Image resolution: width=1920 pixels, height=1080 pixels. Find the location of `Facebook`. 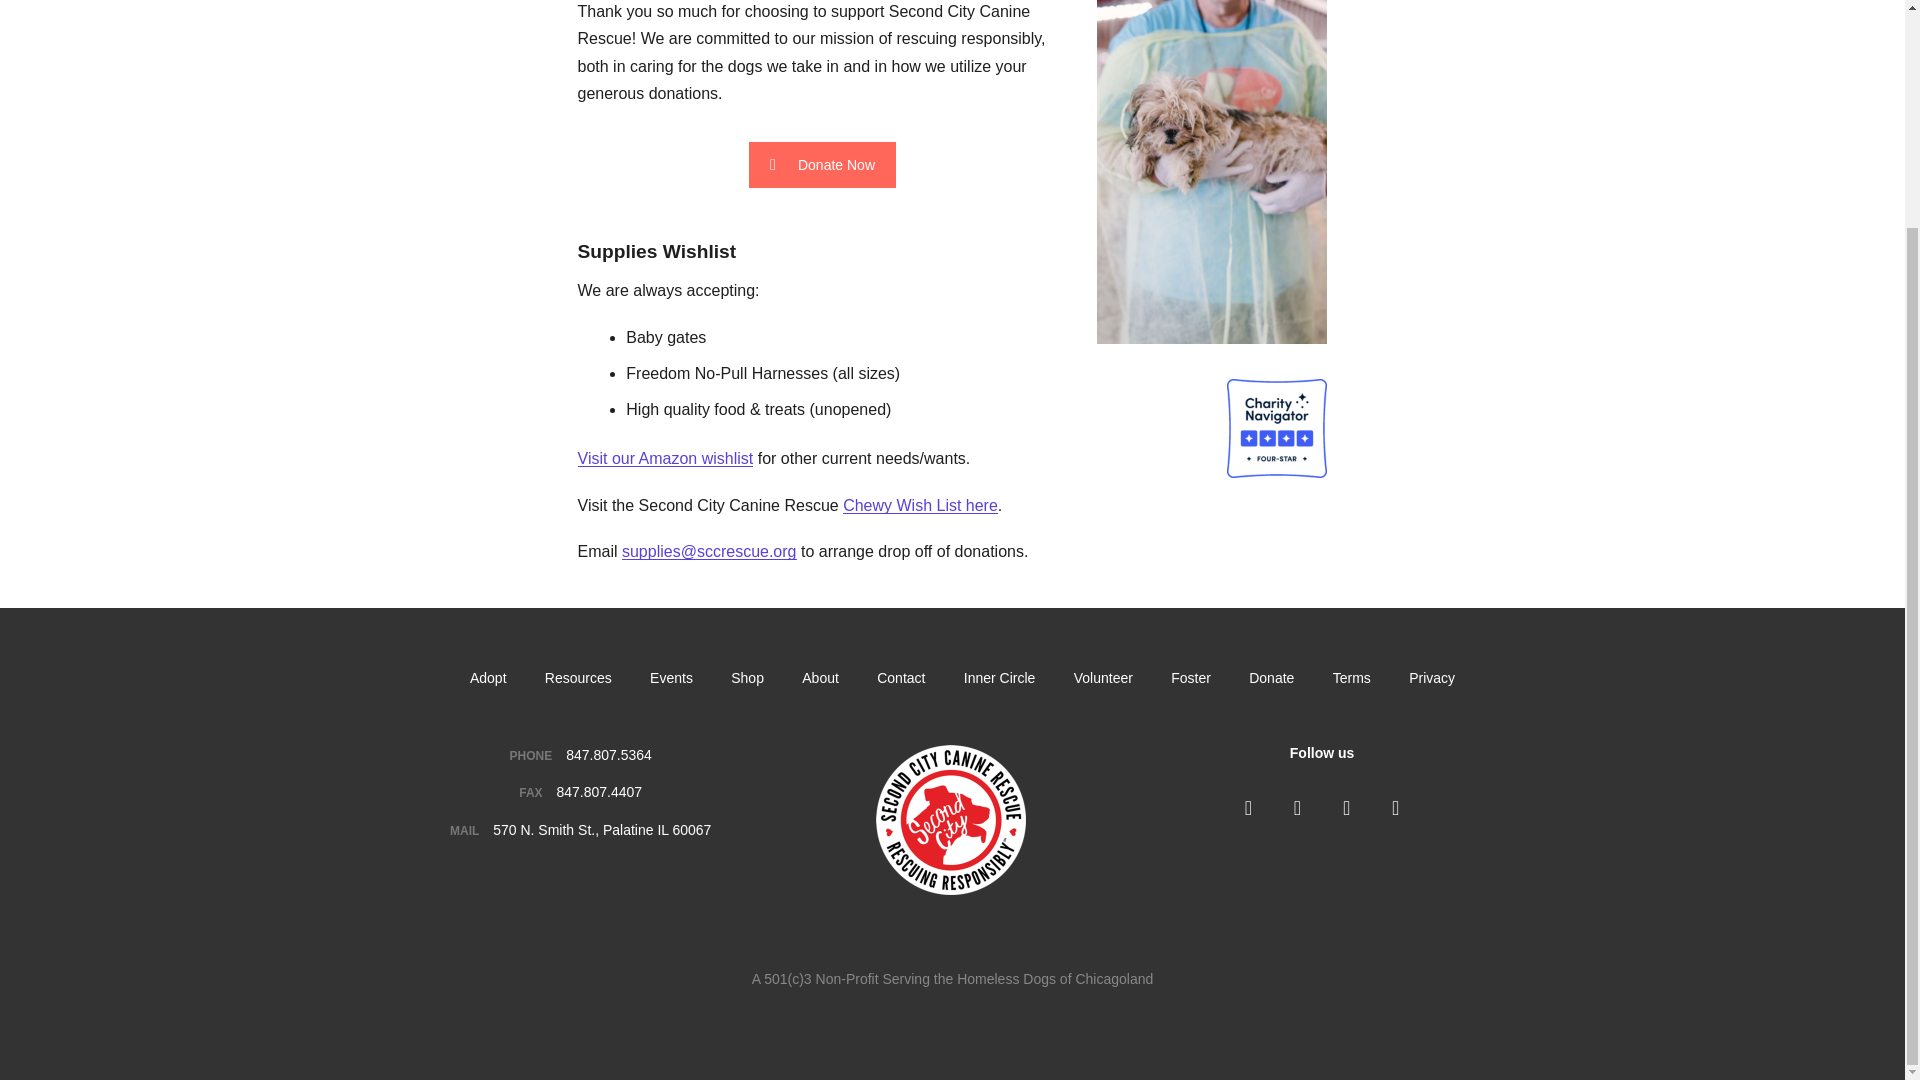

Facebook is located at coordinates (1248, 807).